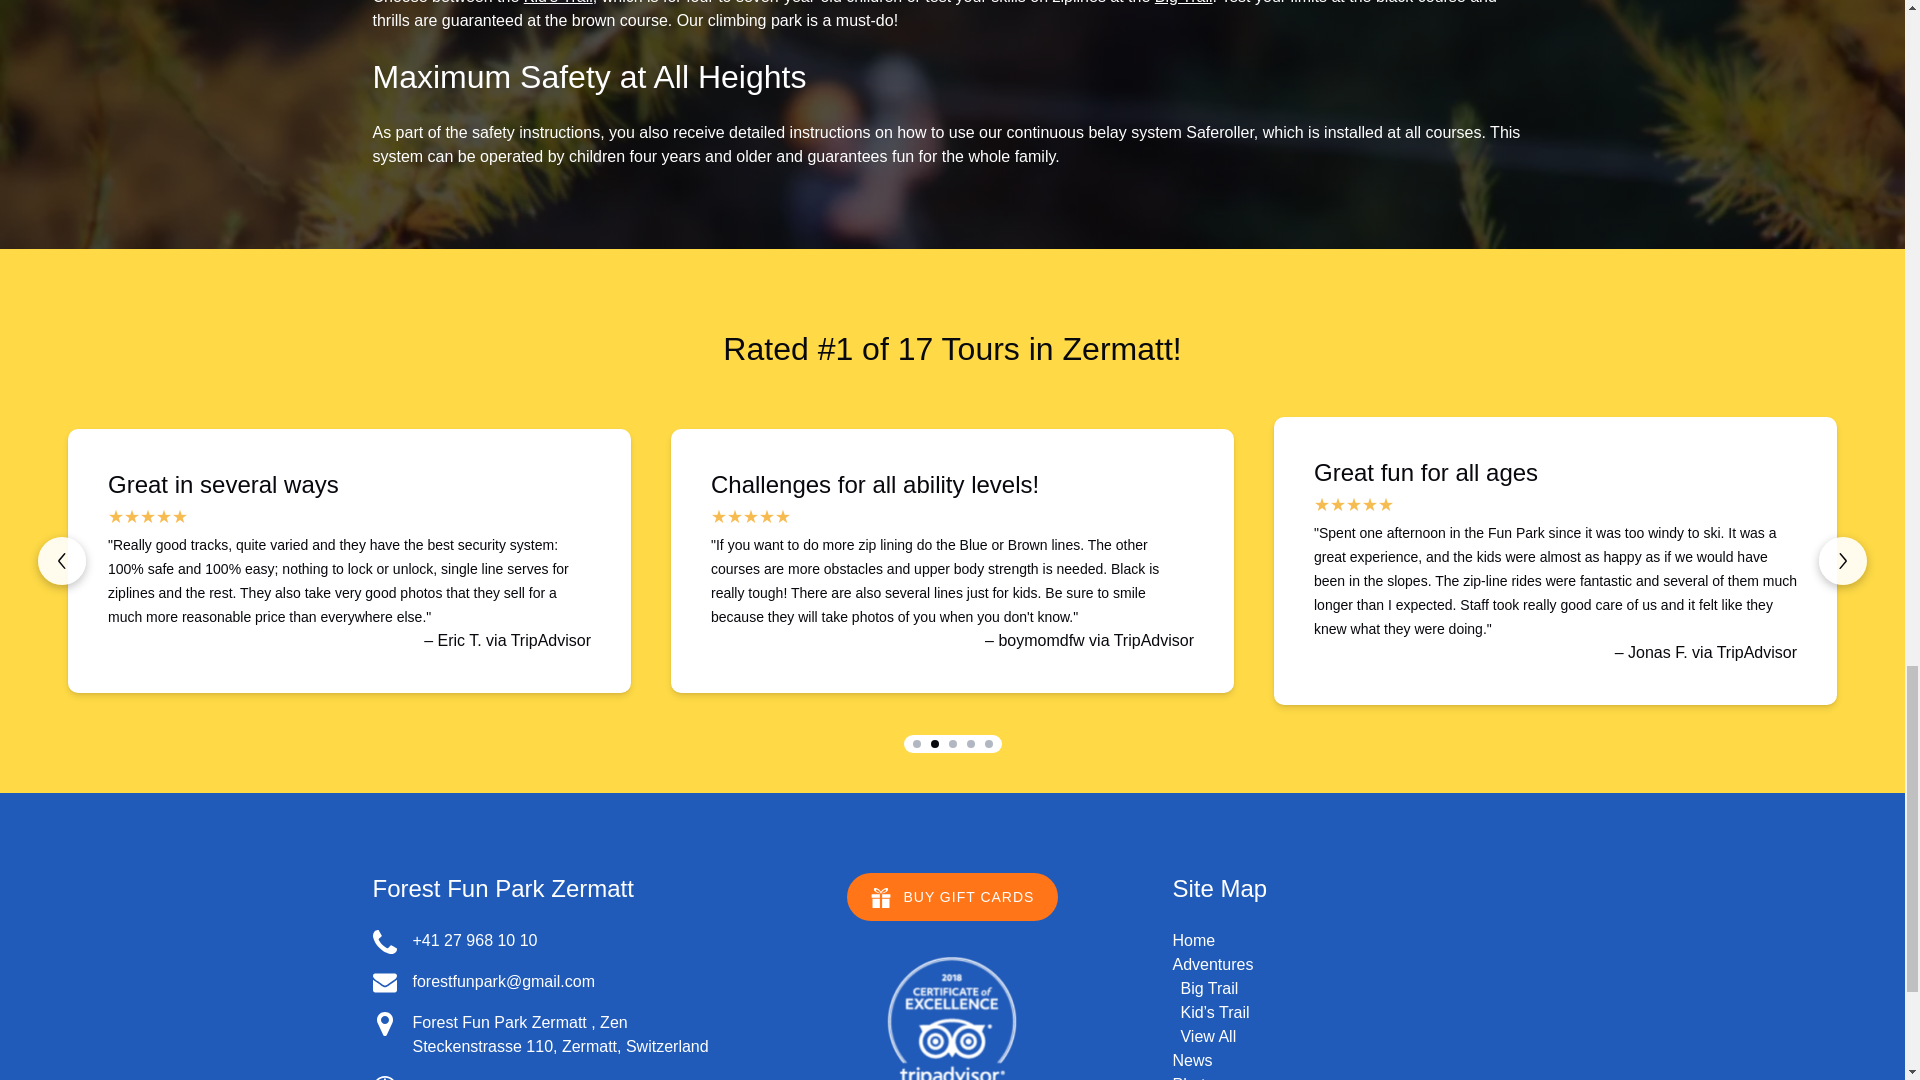 The height and width of the screenshot is (1080, 1920). Describe the element at coordinates (630, 1046) in the screenshot. I see `, Zermatt, Switzerland` at that location.